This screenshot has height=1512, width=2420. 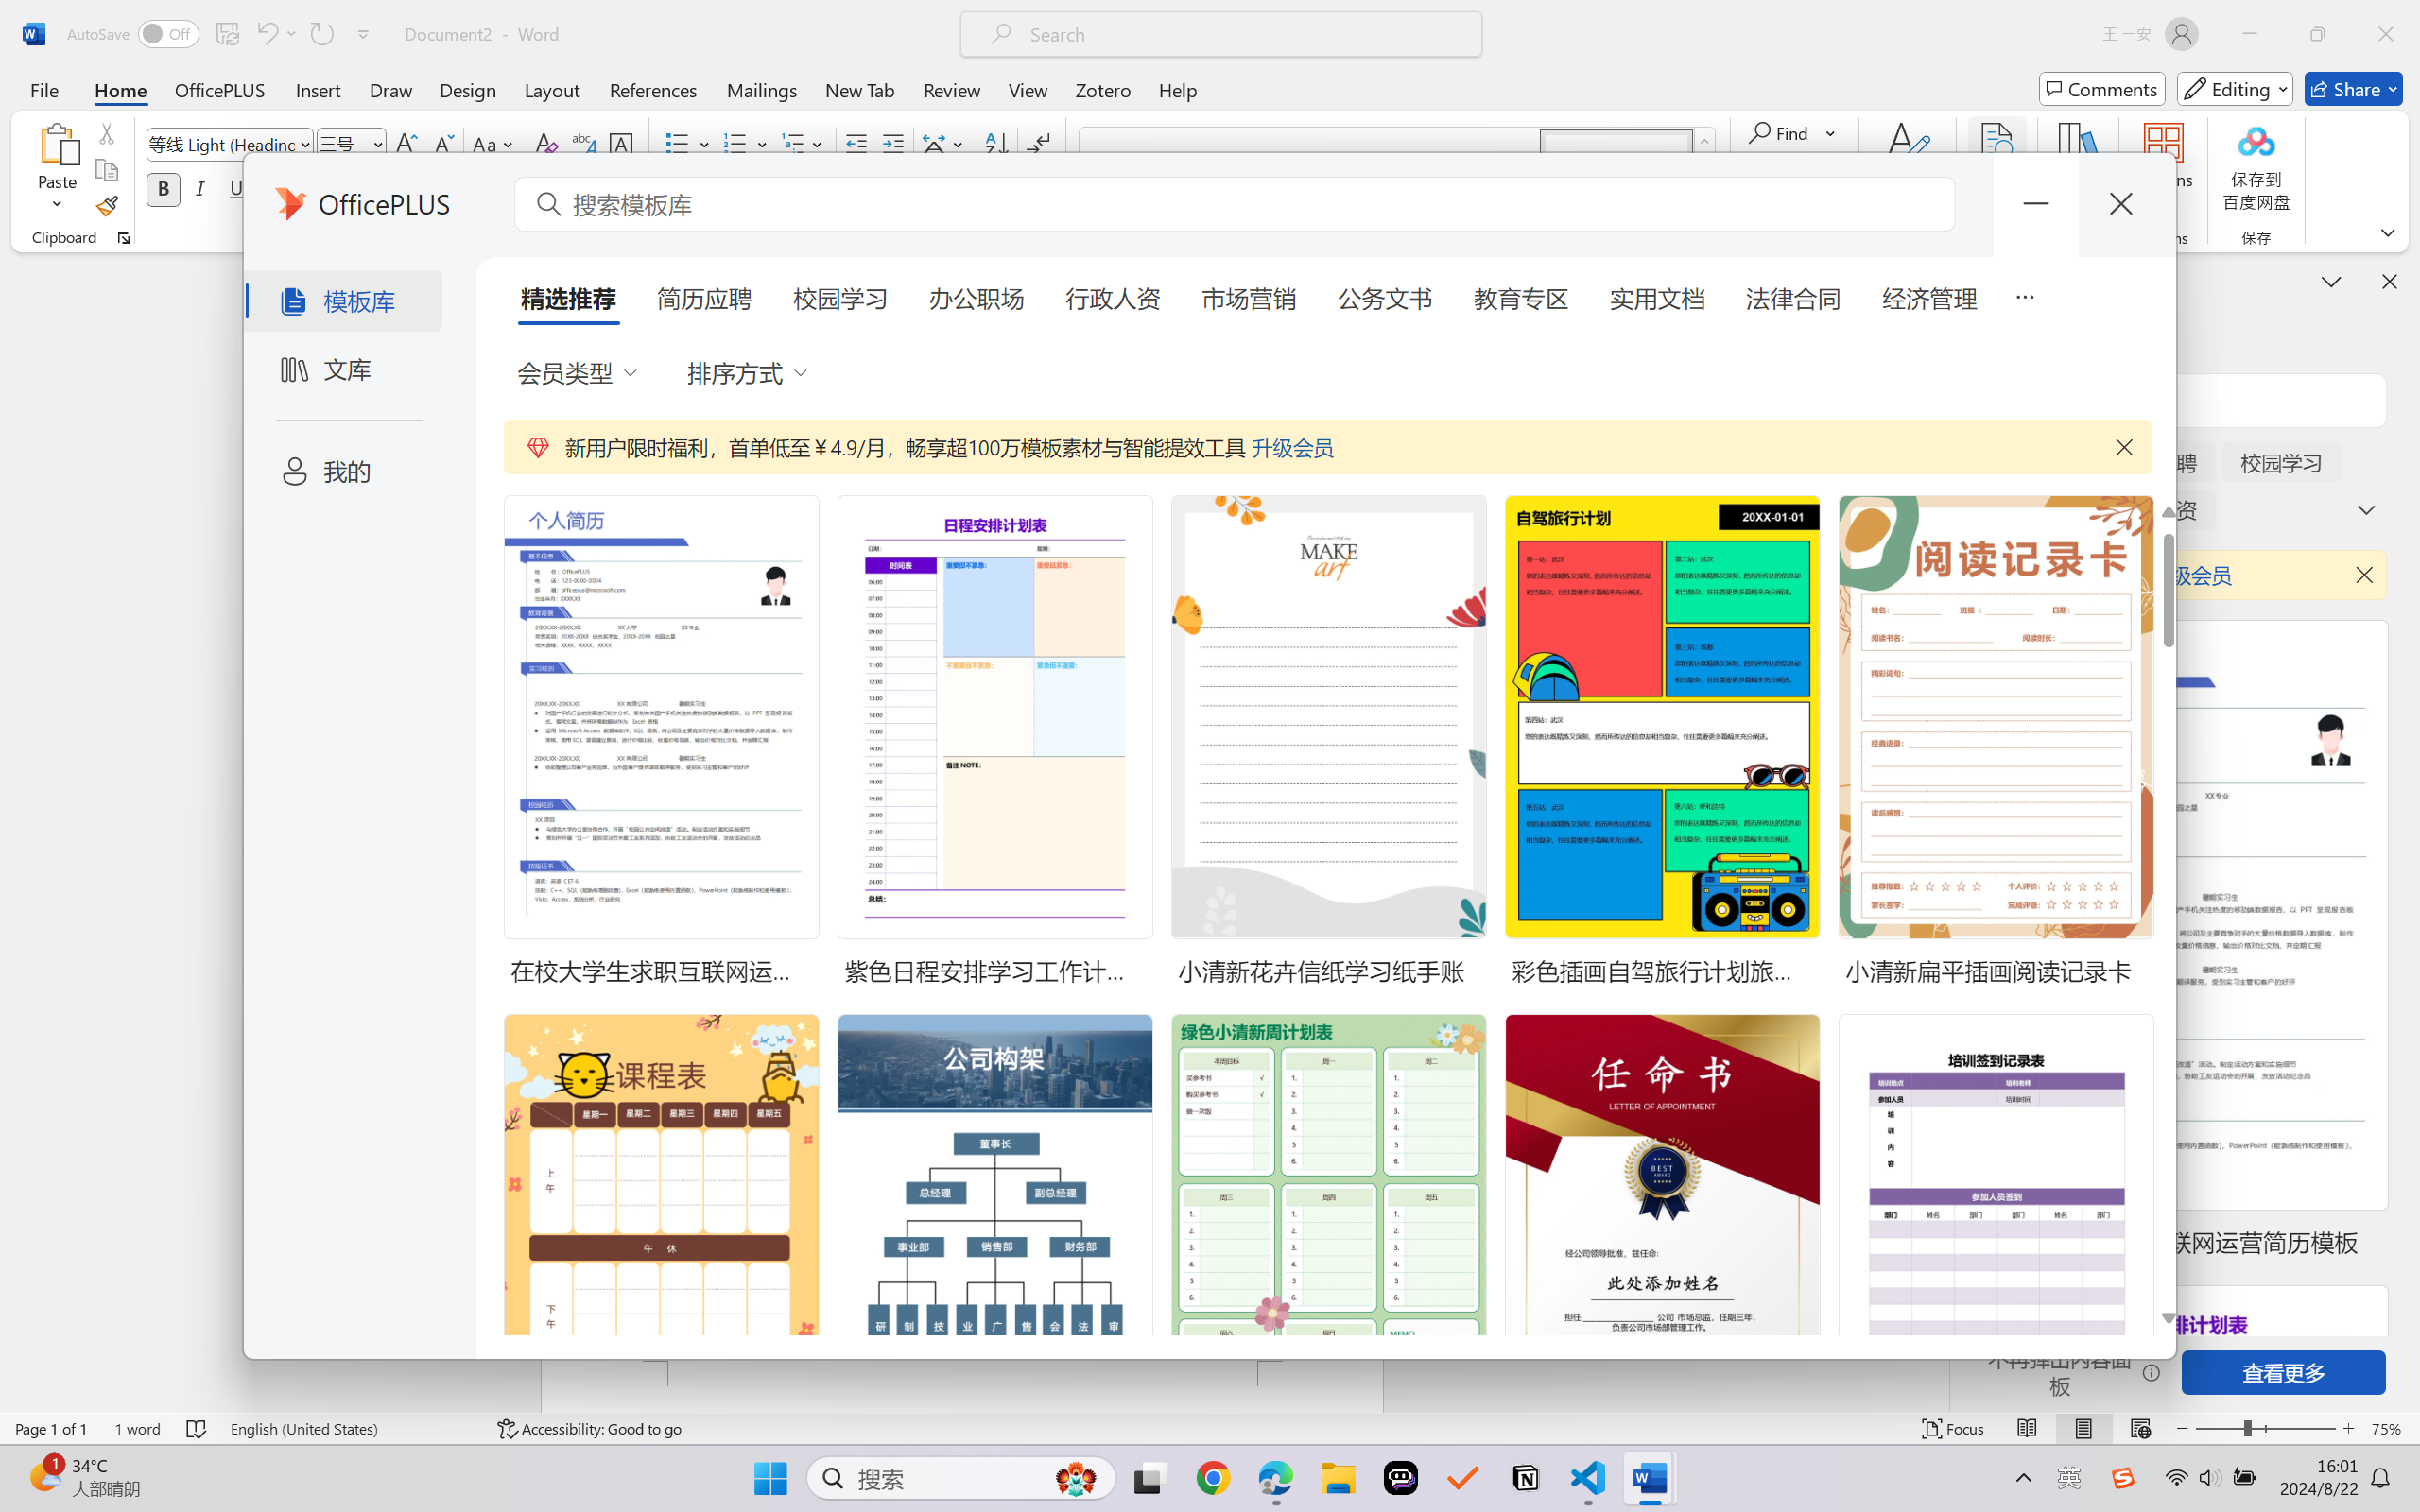 I want to click on Format Painter, so click(x=106, y=206).